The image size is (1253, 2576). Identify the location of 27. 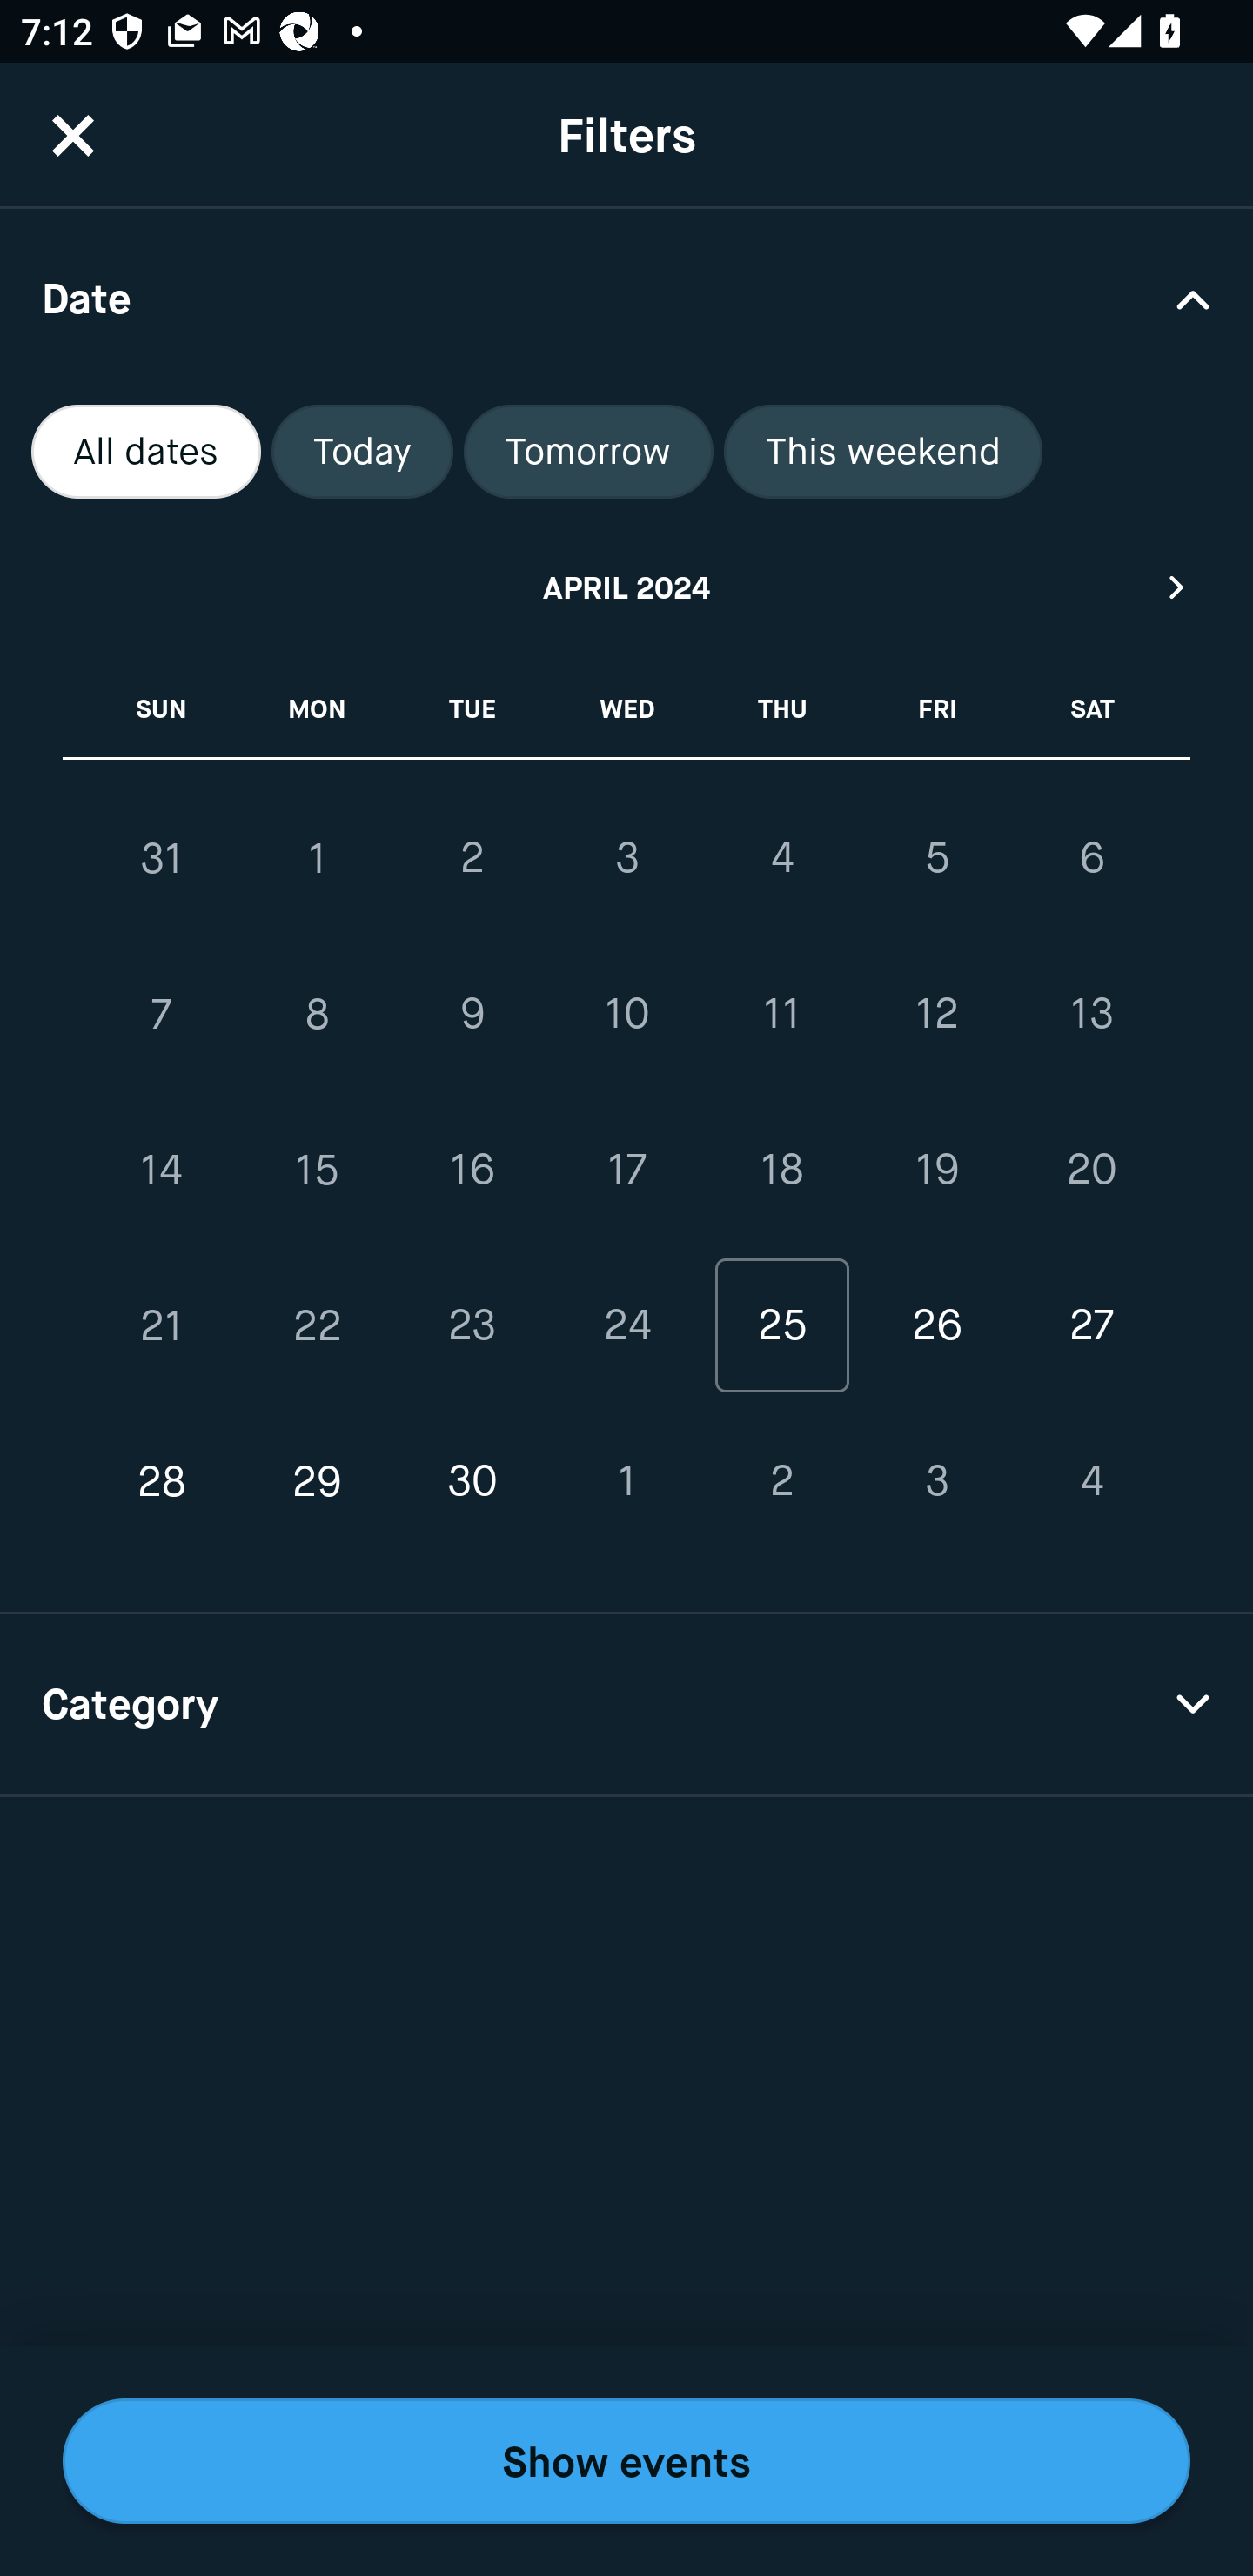
(1091, 1325).